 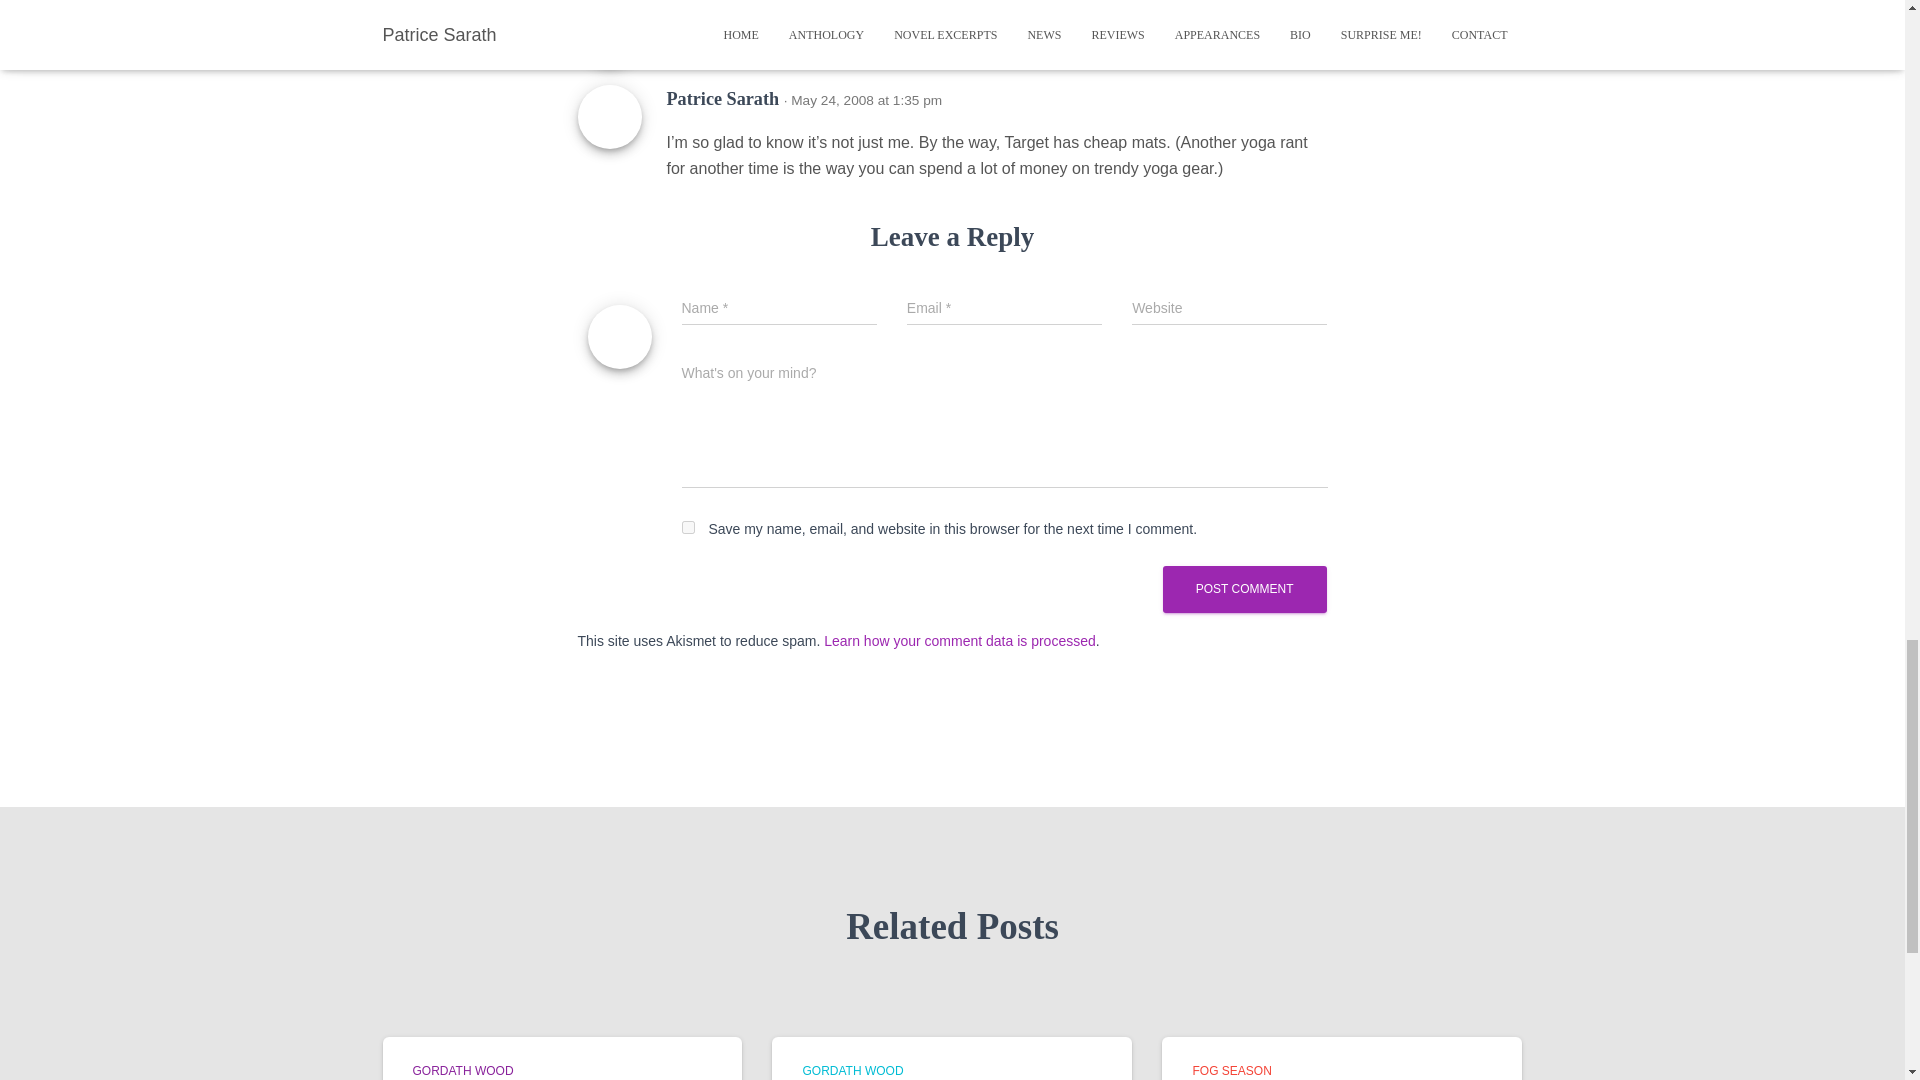 I want to click on daver, so click(x=688, y=14).